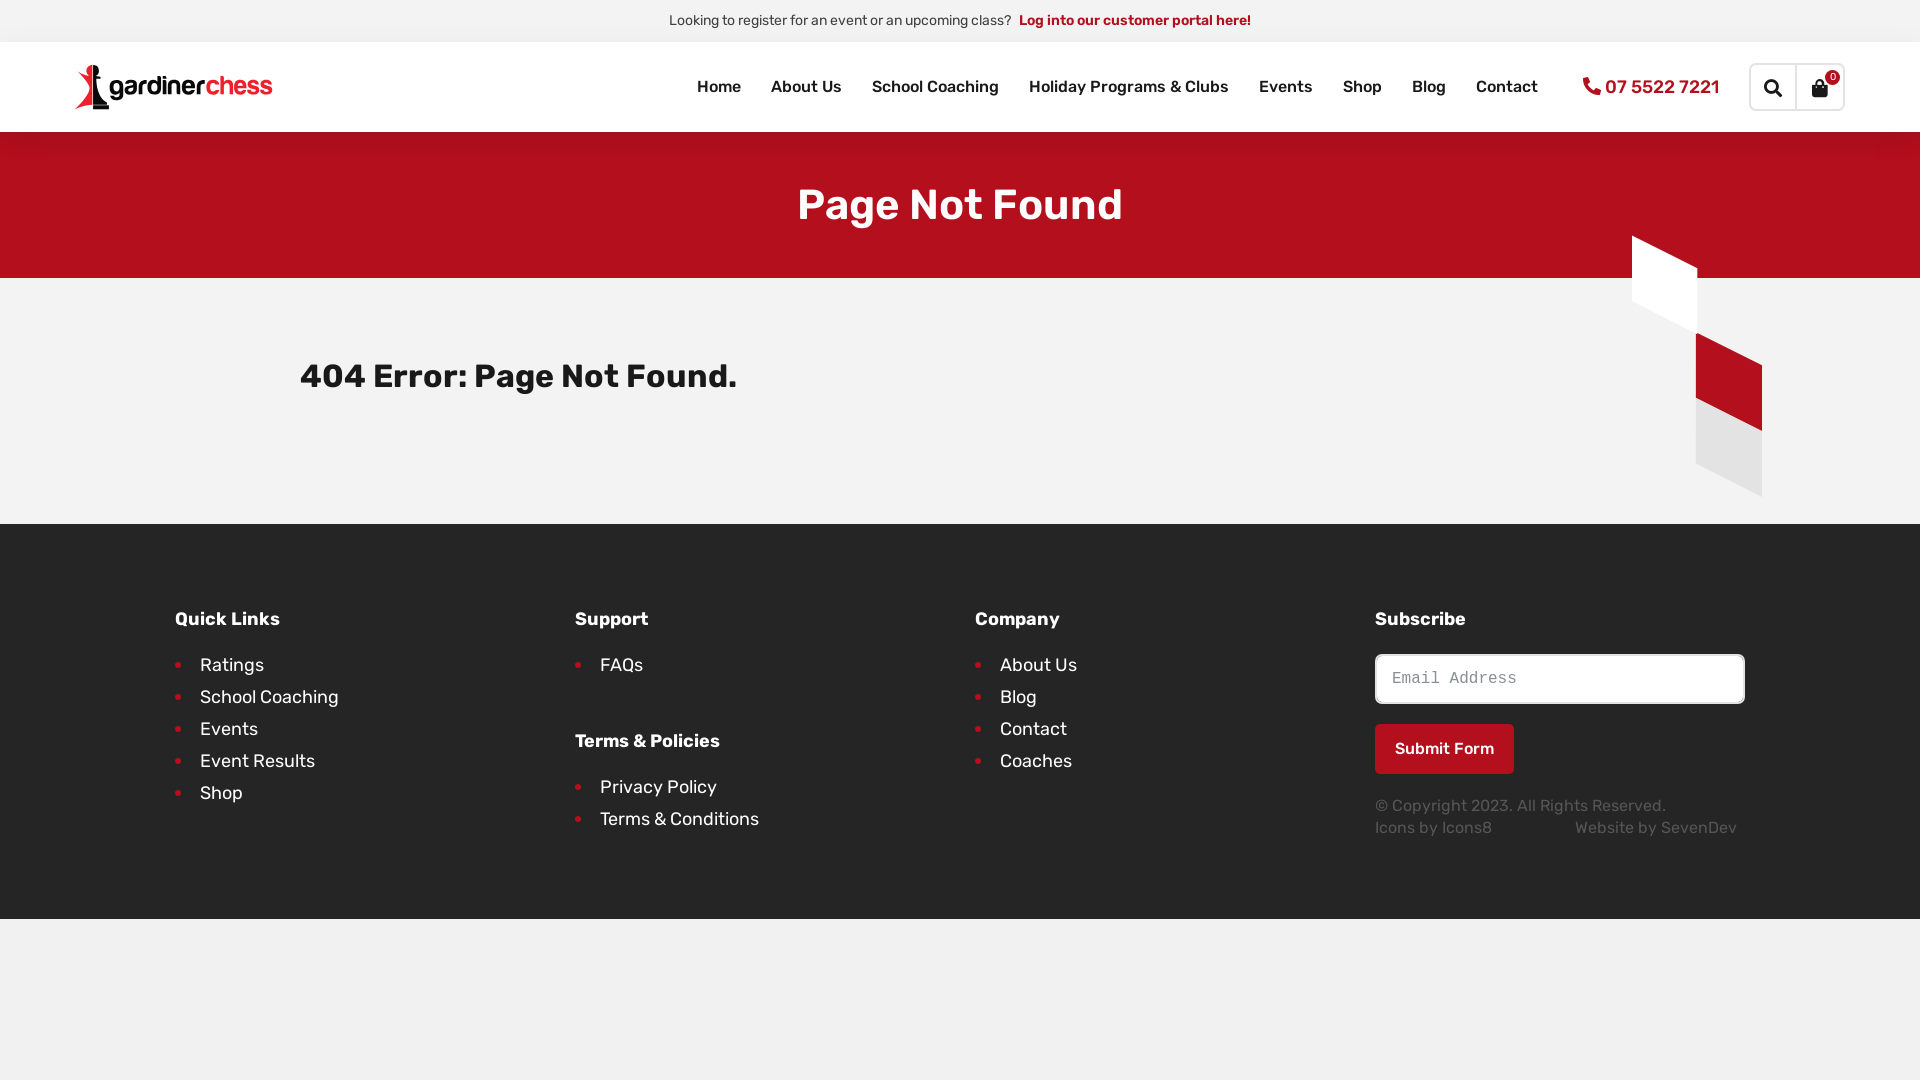 This screenshot has height=1080, width=1920. What do you see at coordinates (1429, 87) in the screenshot?
I see `Blog` at bounding box center [1429, 87].